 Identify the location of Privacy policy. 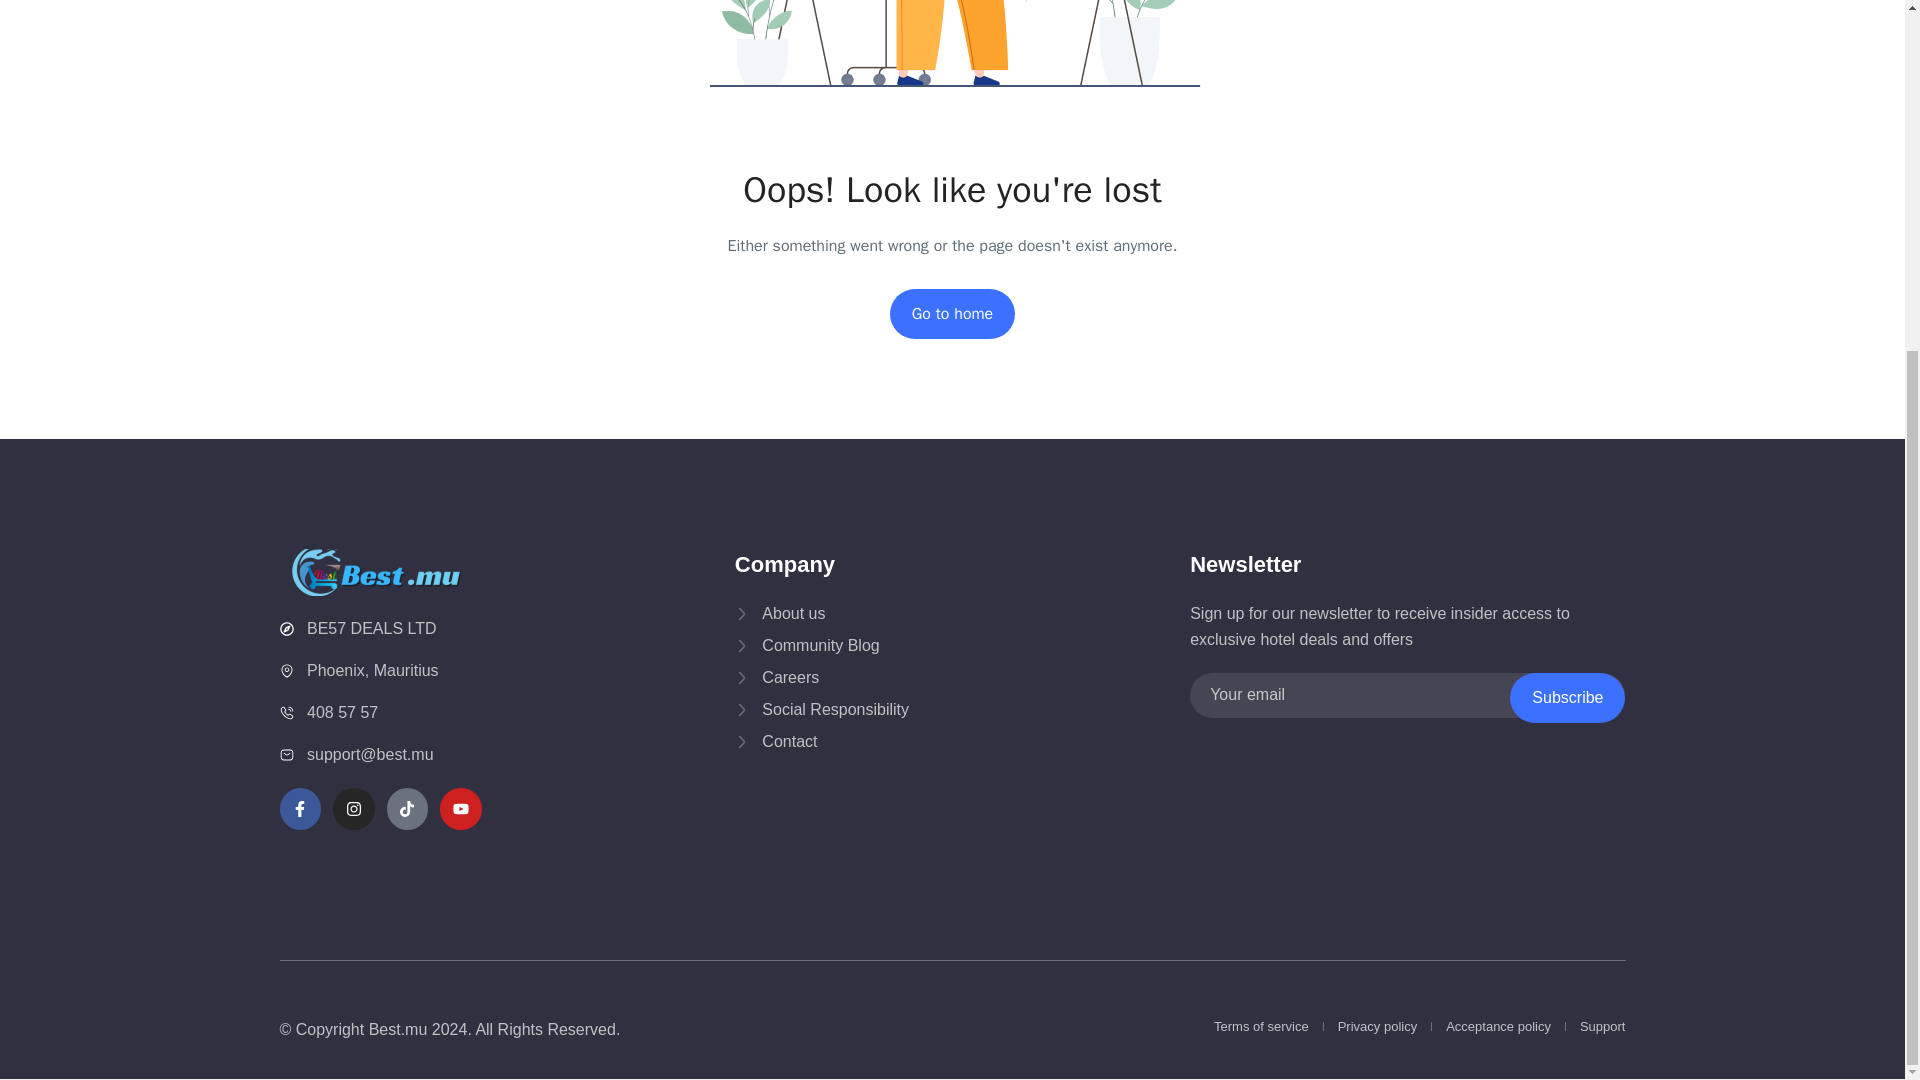
(1377, 1026).